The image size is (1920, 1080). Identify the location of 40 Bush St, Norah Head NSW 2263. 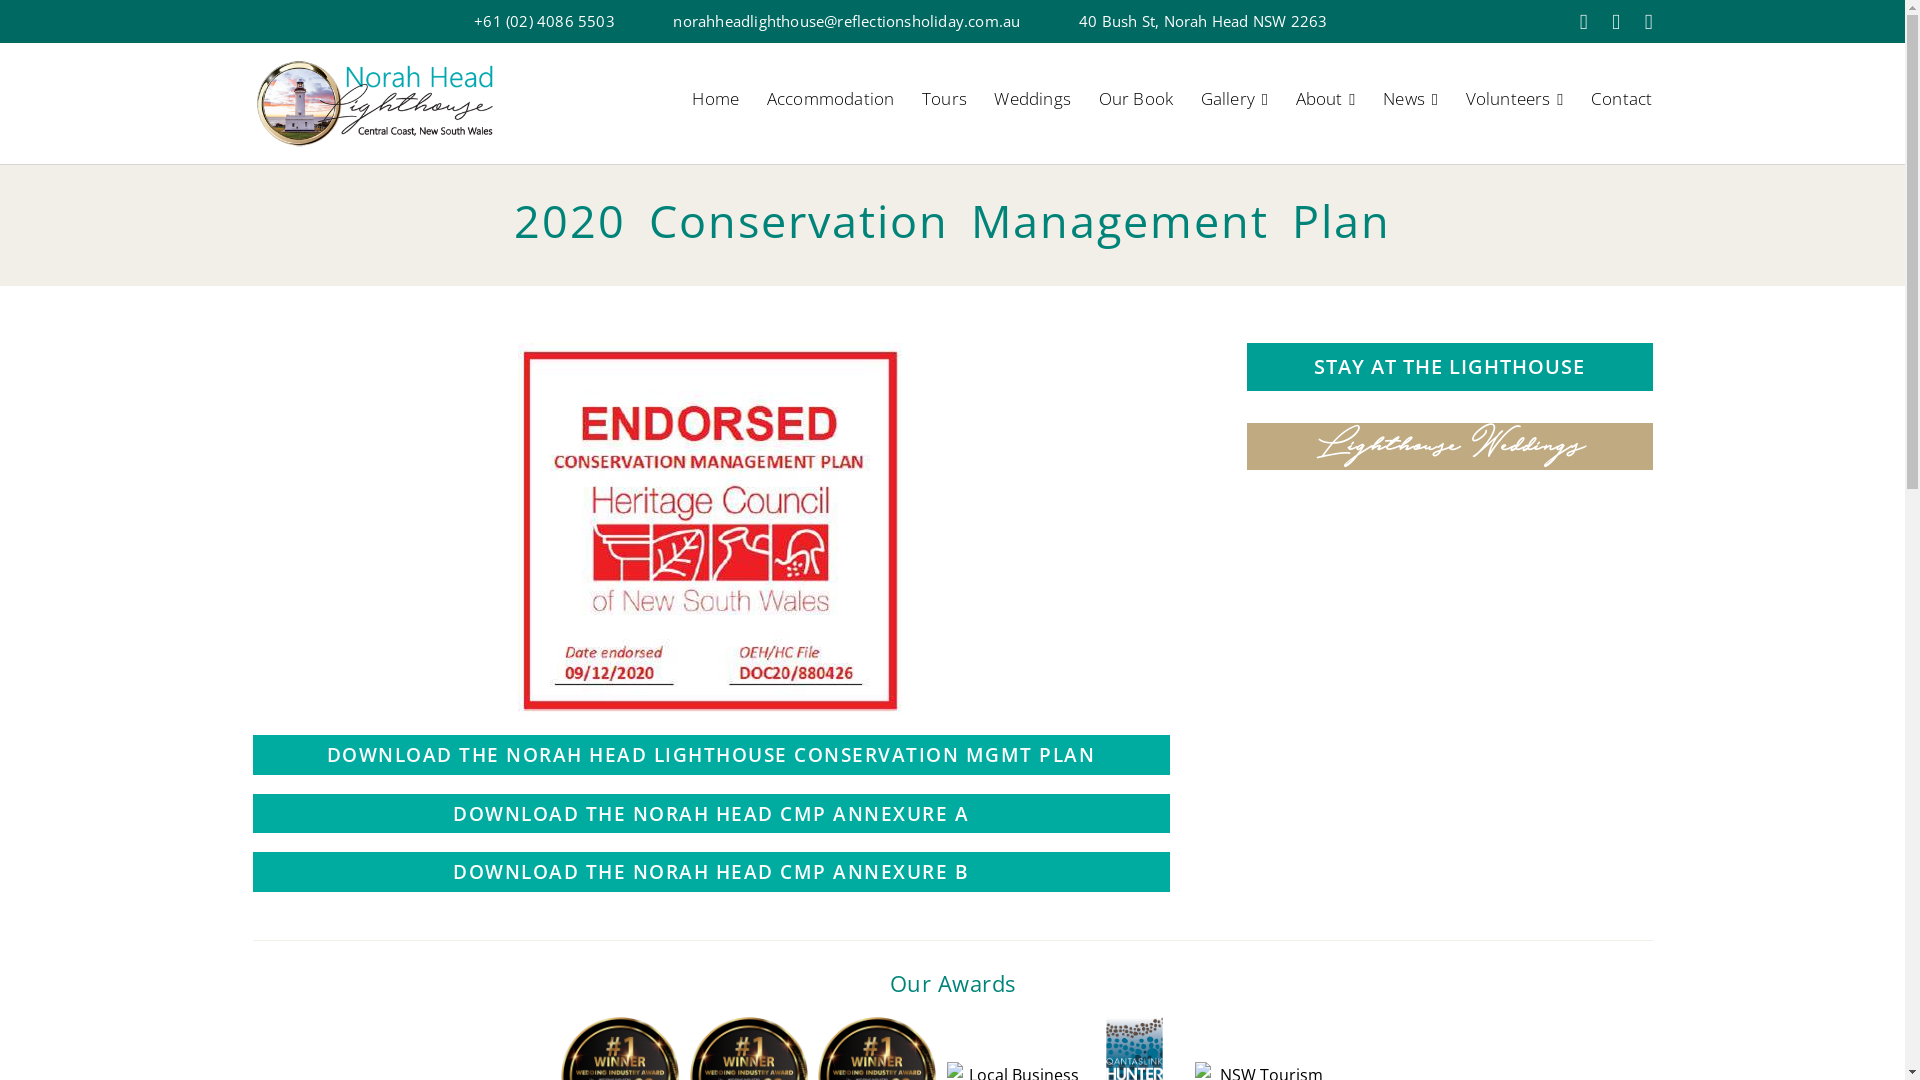
(1203, 22).